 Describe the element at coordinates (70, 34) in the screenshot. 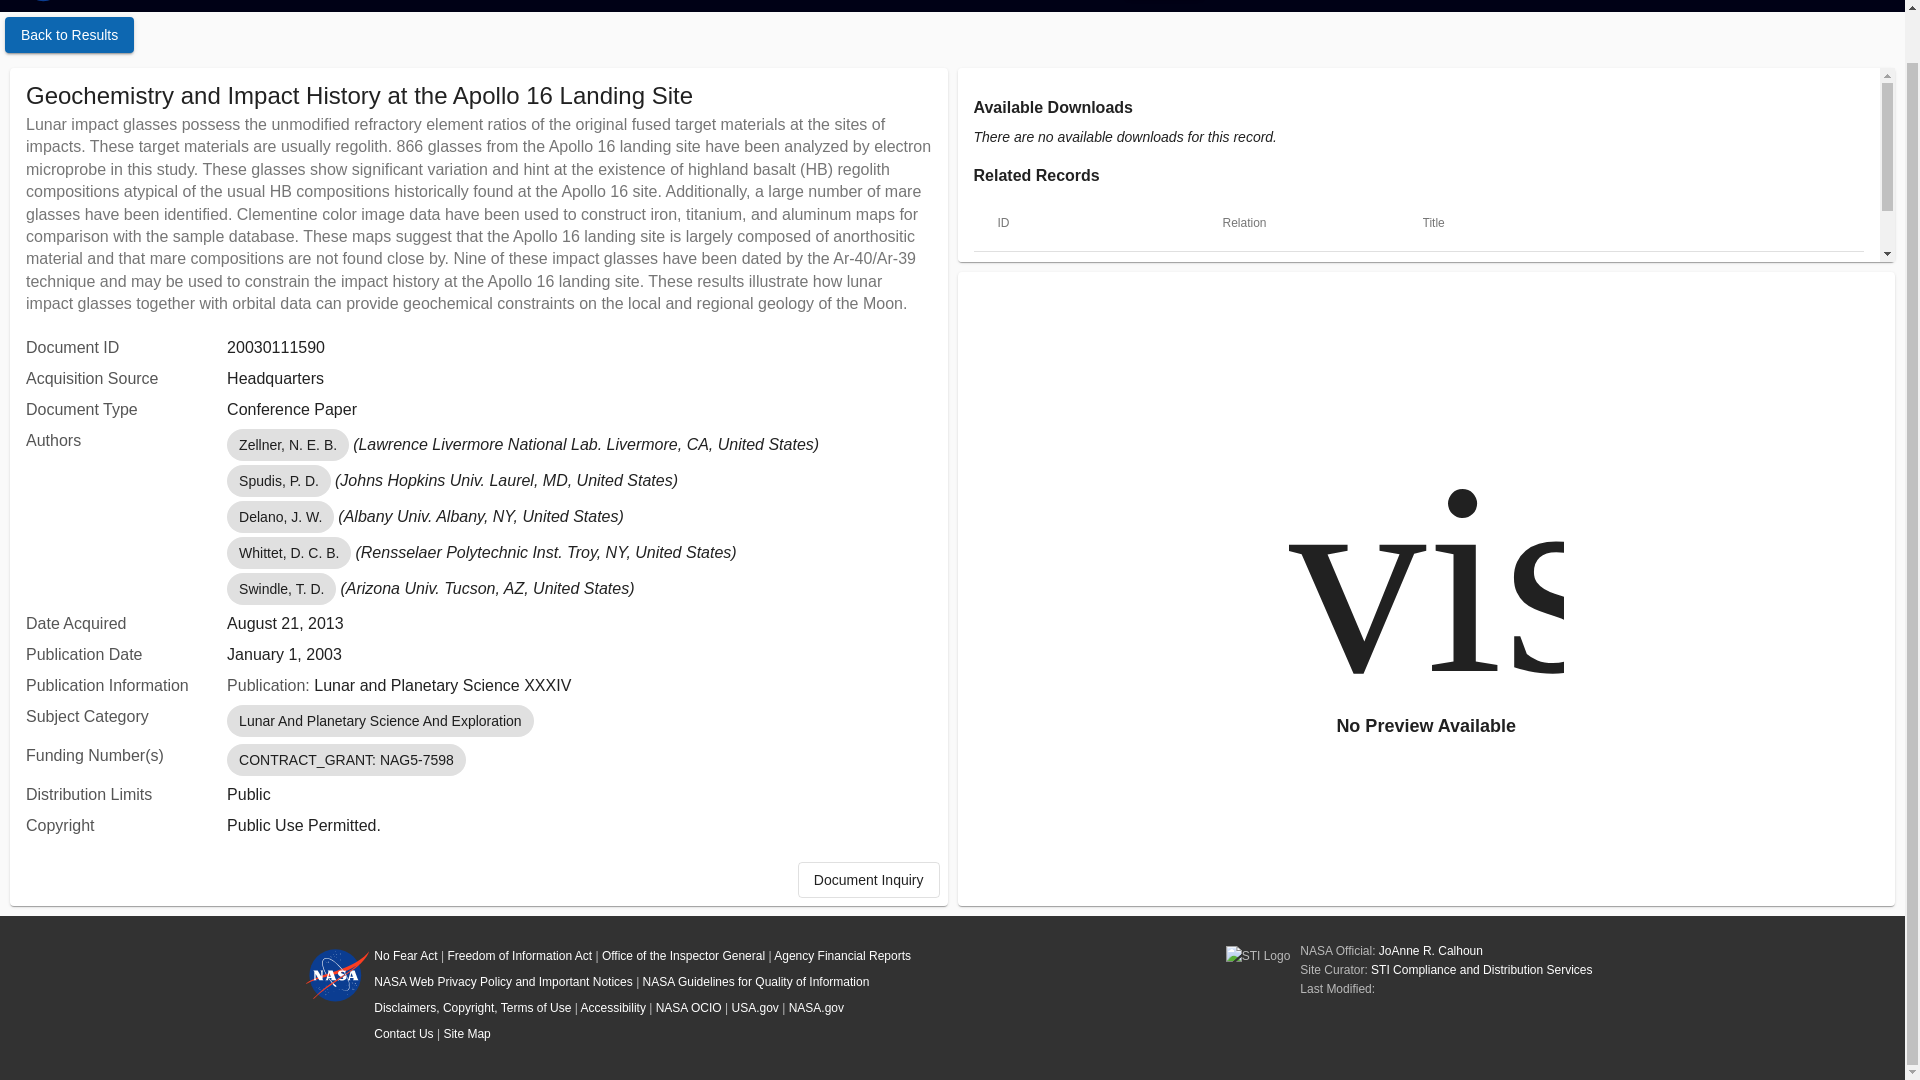

I see `Back to Results` at that location.